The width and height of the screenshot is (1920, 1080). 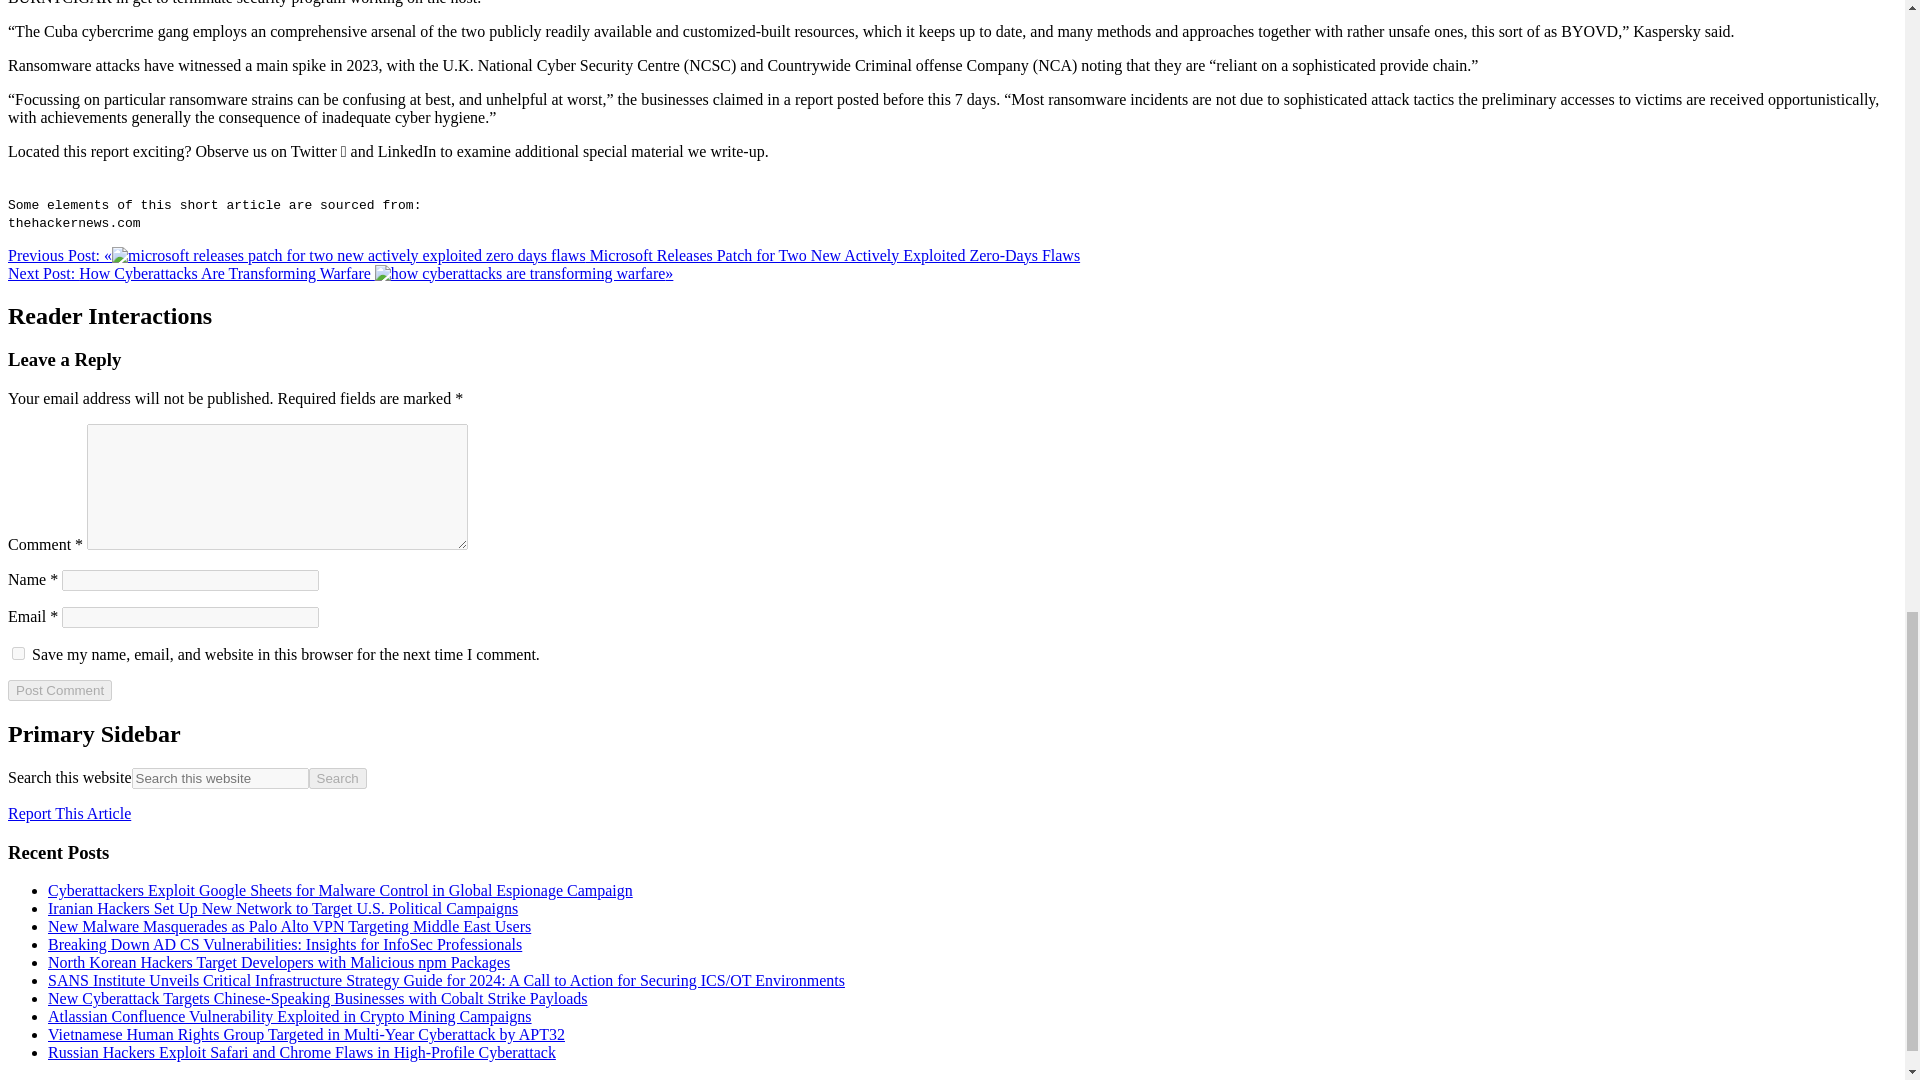 I want to click on Search, so click(x=338, y=778).